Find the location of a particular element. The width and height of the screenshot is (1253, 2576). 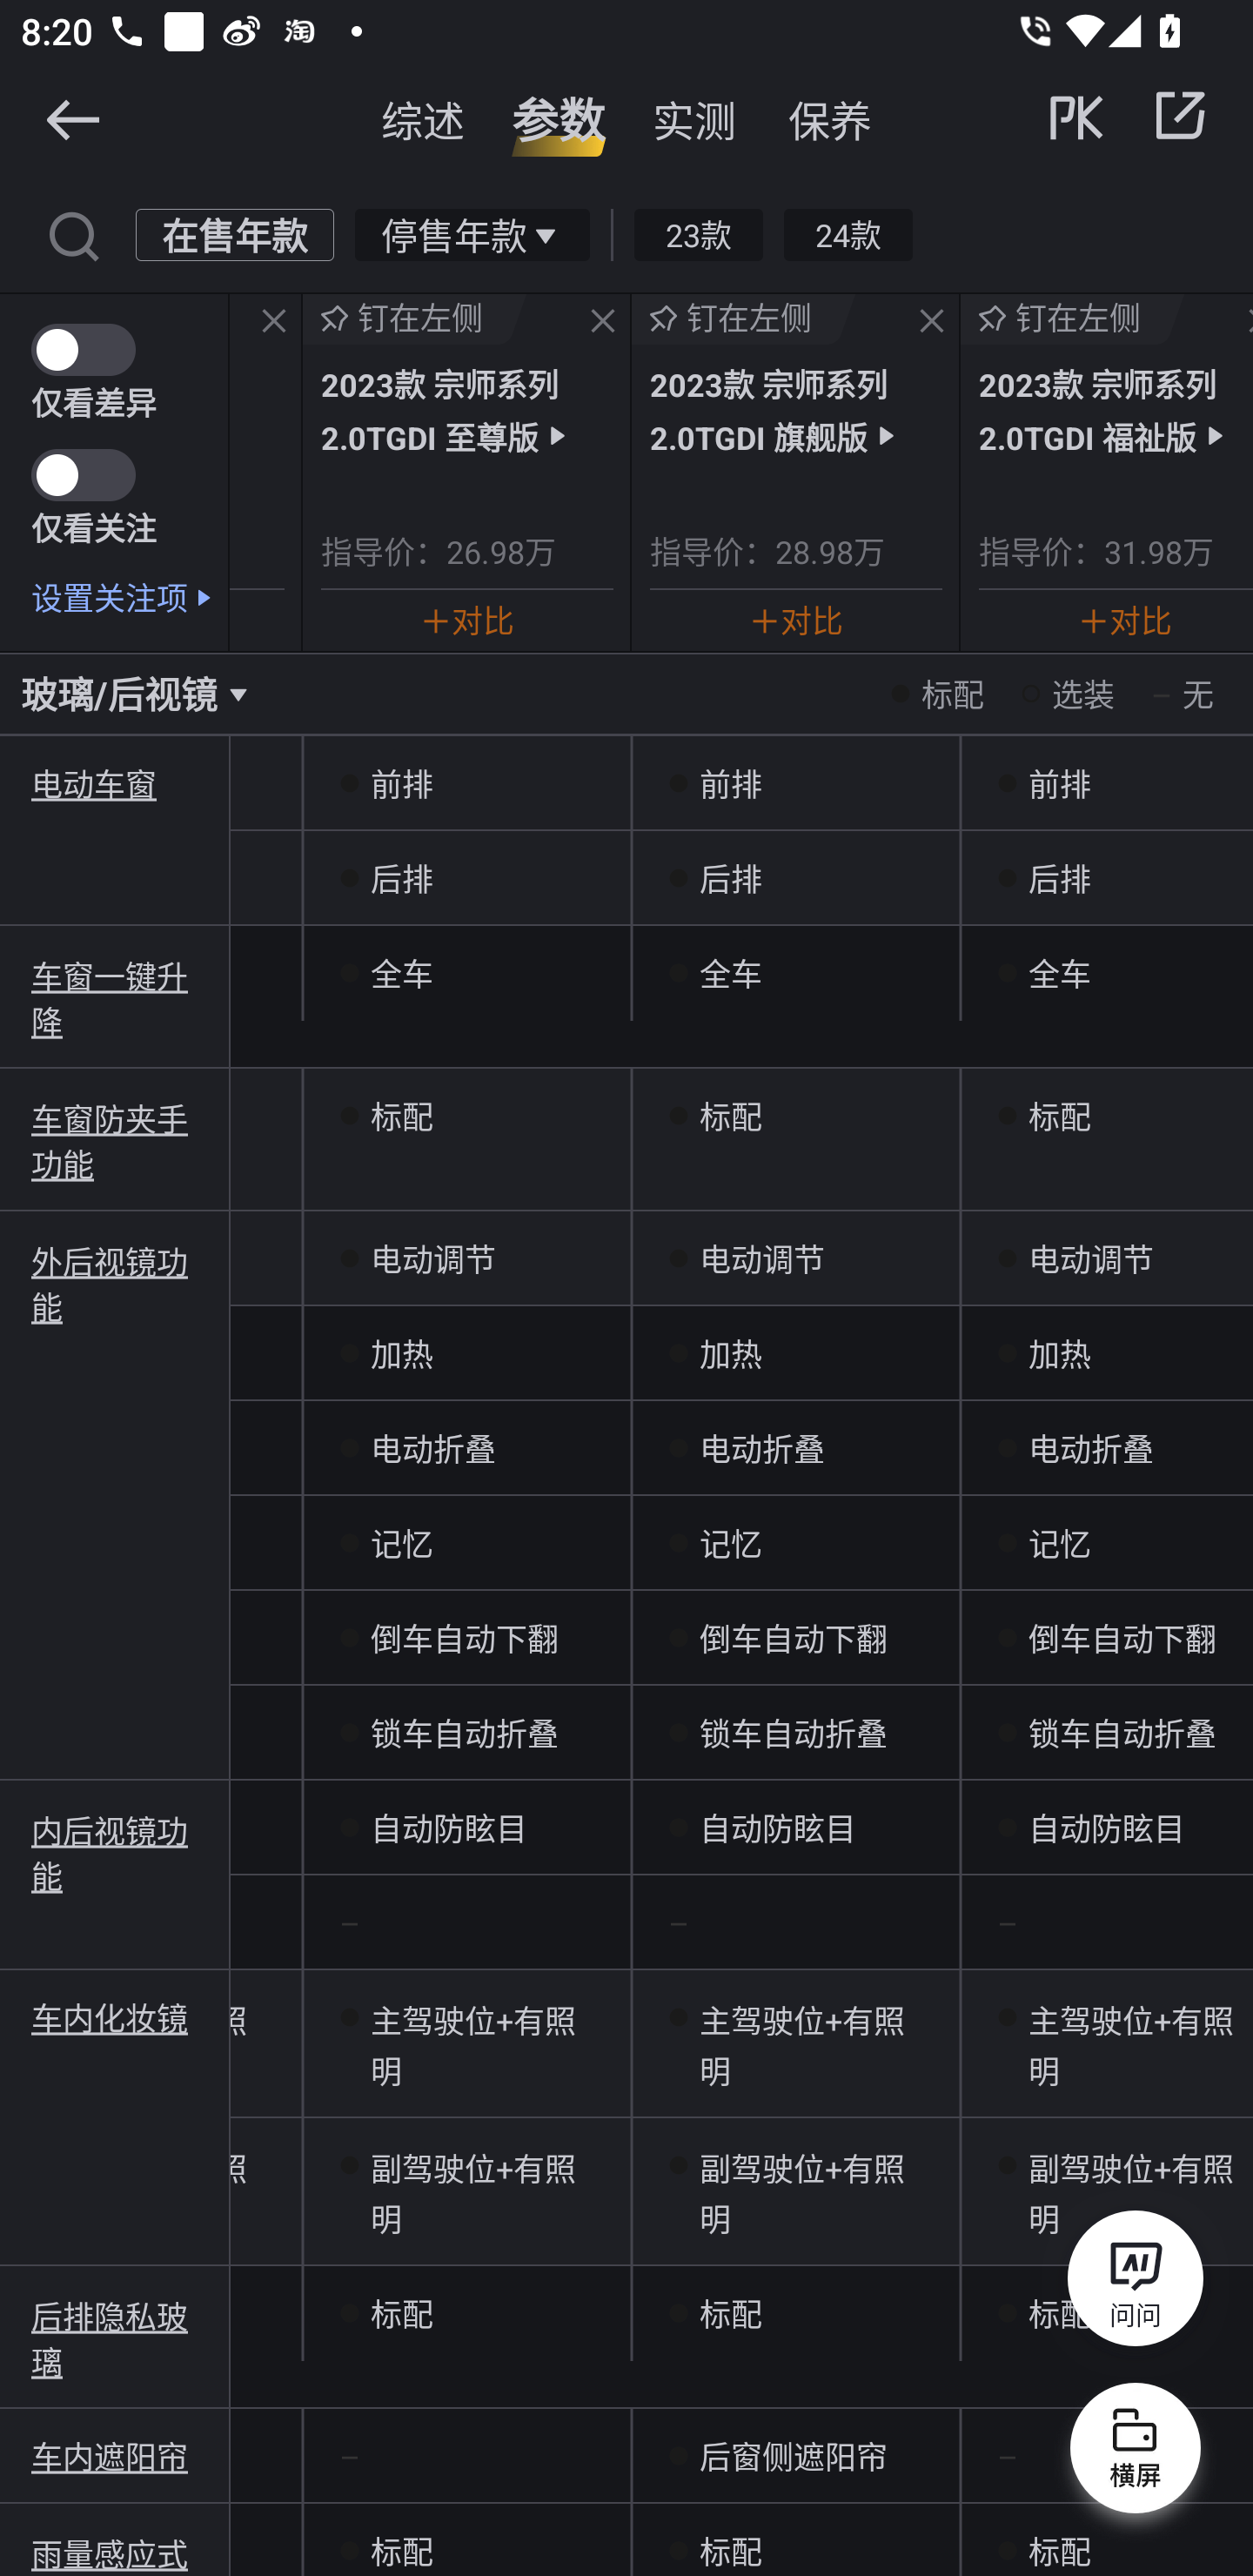

23款 is located at coordinates (698, 233).